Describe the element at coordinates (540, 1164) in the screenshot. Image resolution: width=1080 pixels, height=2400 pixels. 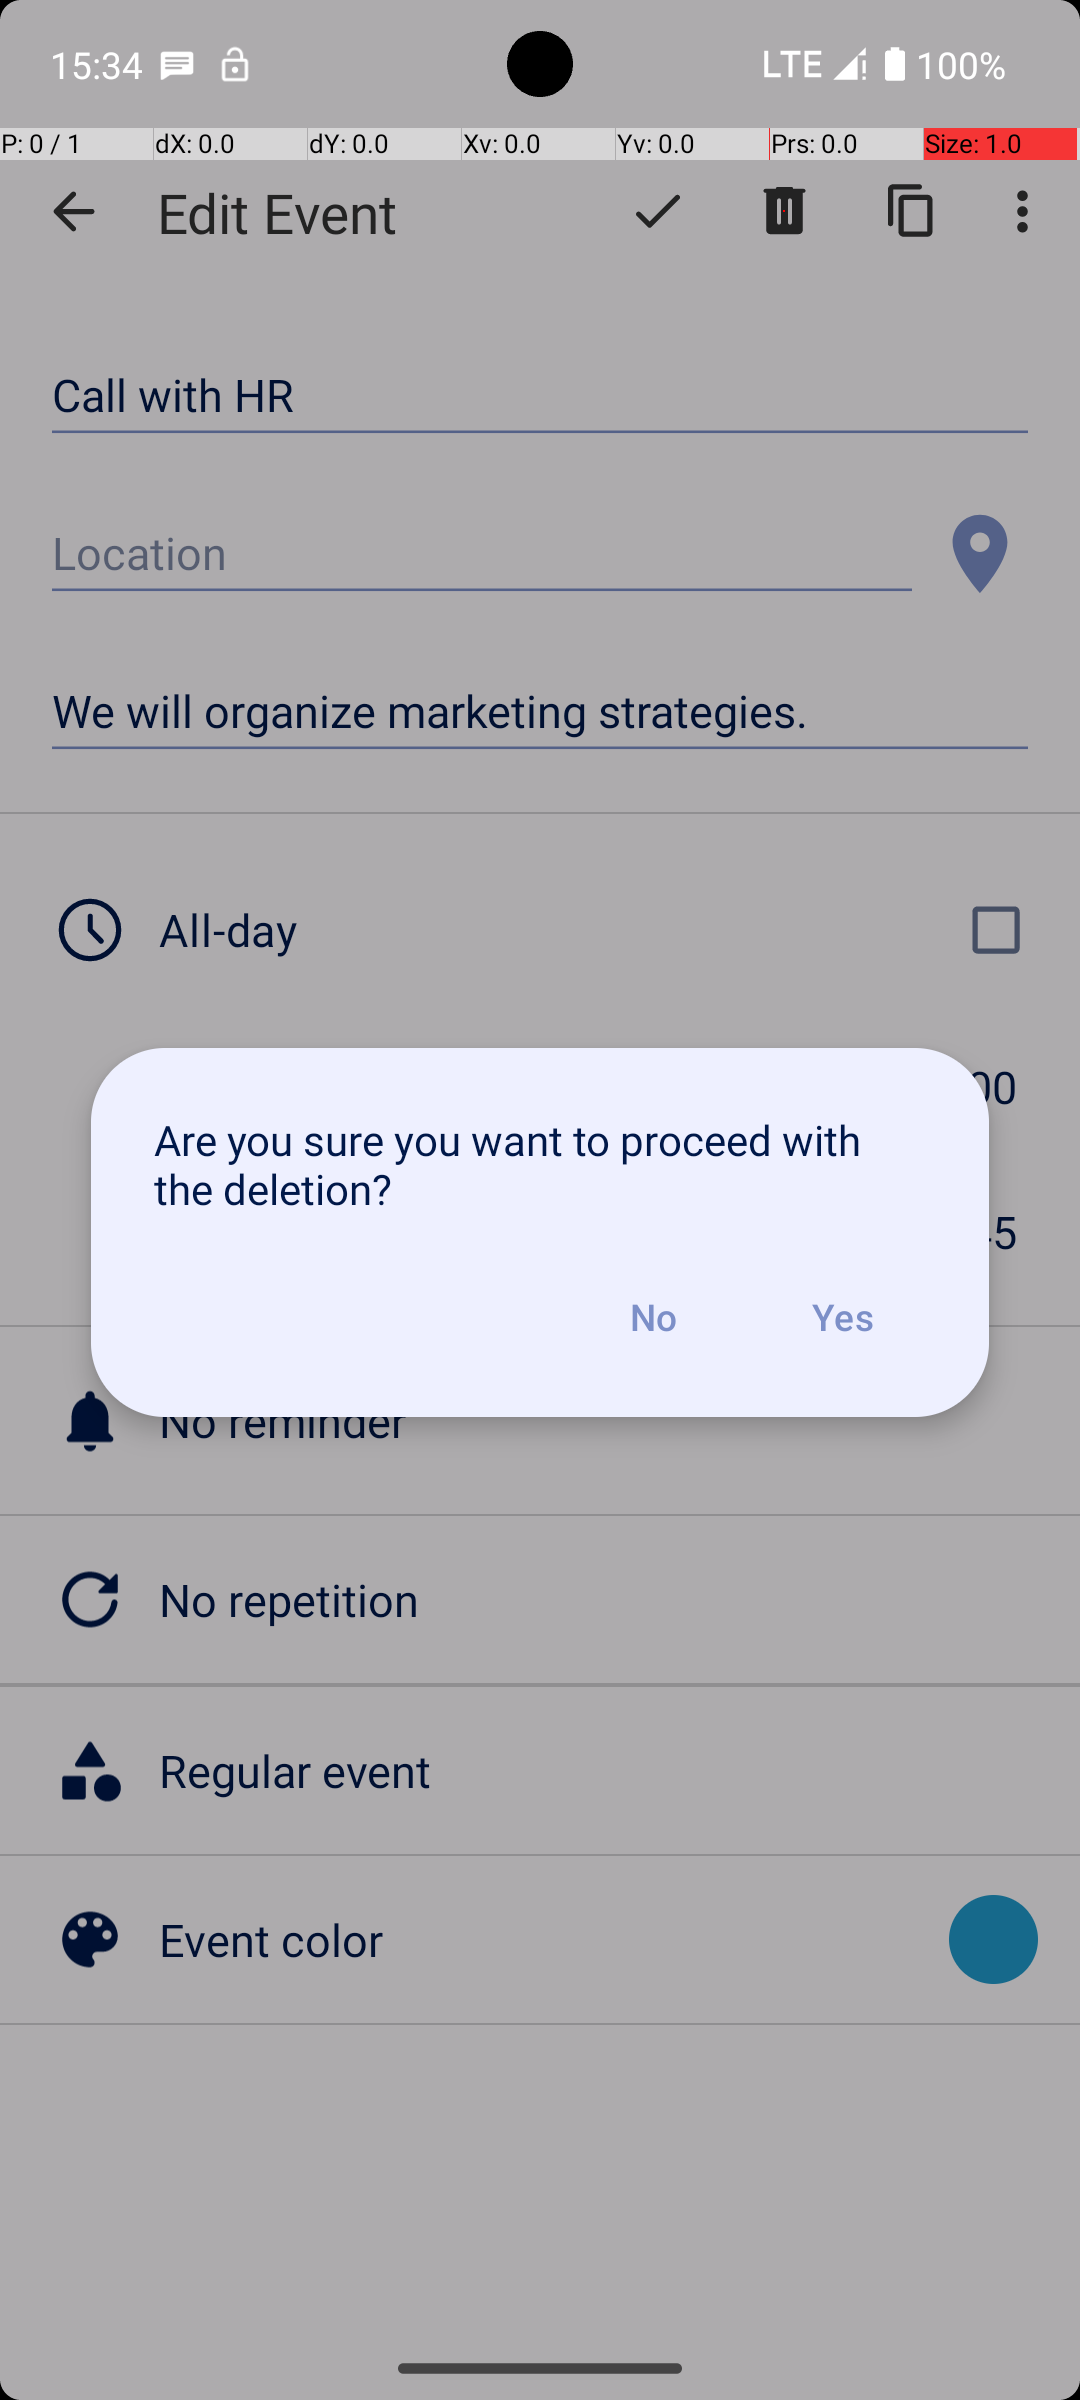
I see `Are you sure you want to proceed with the deletion?` at that location.